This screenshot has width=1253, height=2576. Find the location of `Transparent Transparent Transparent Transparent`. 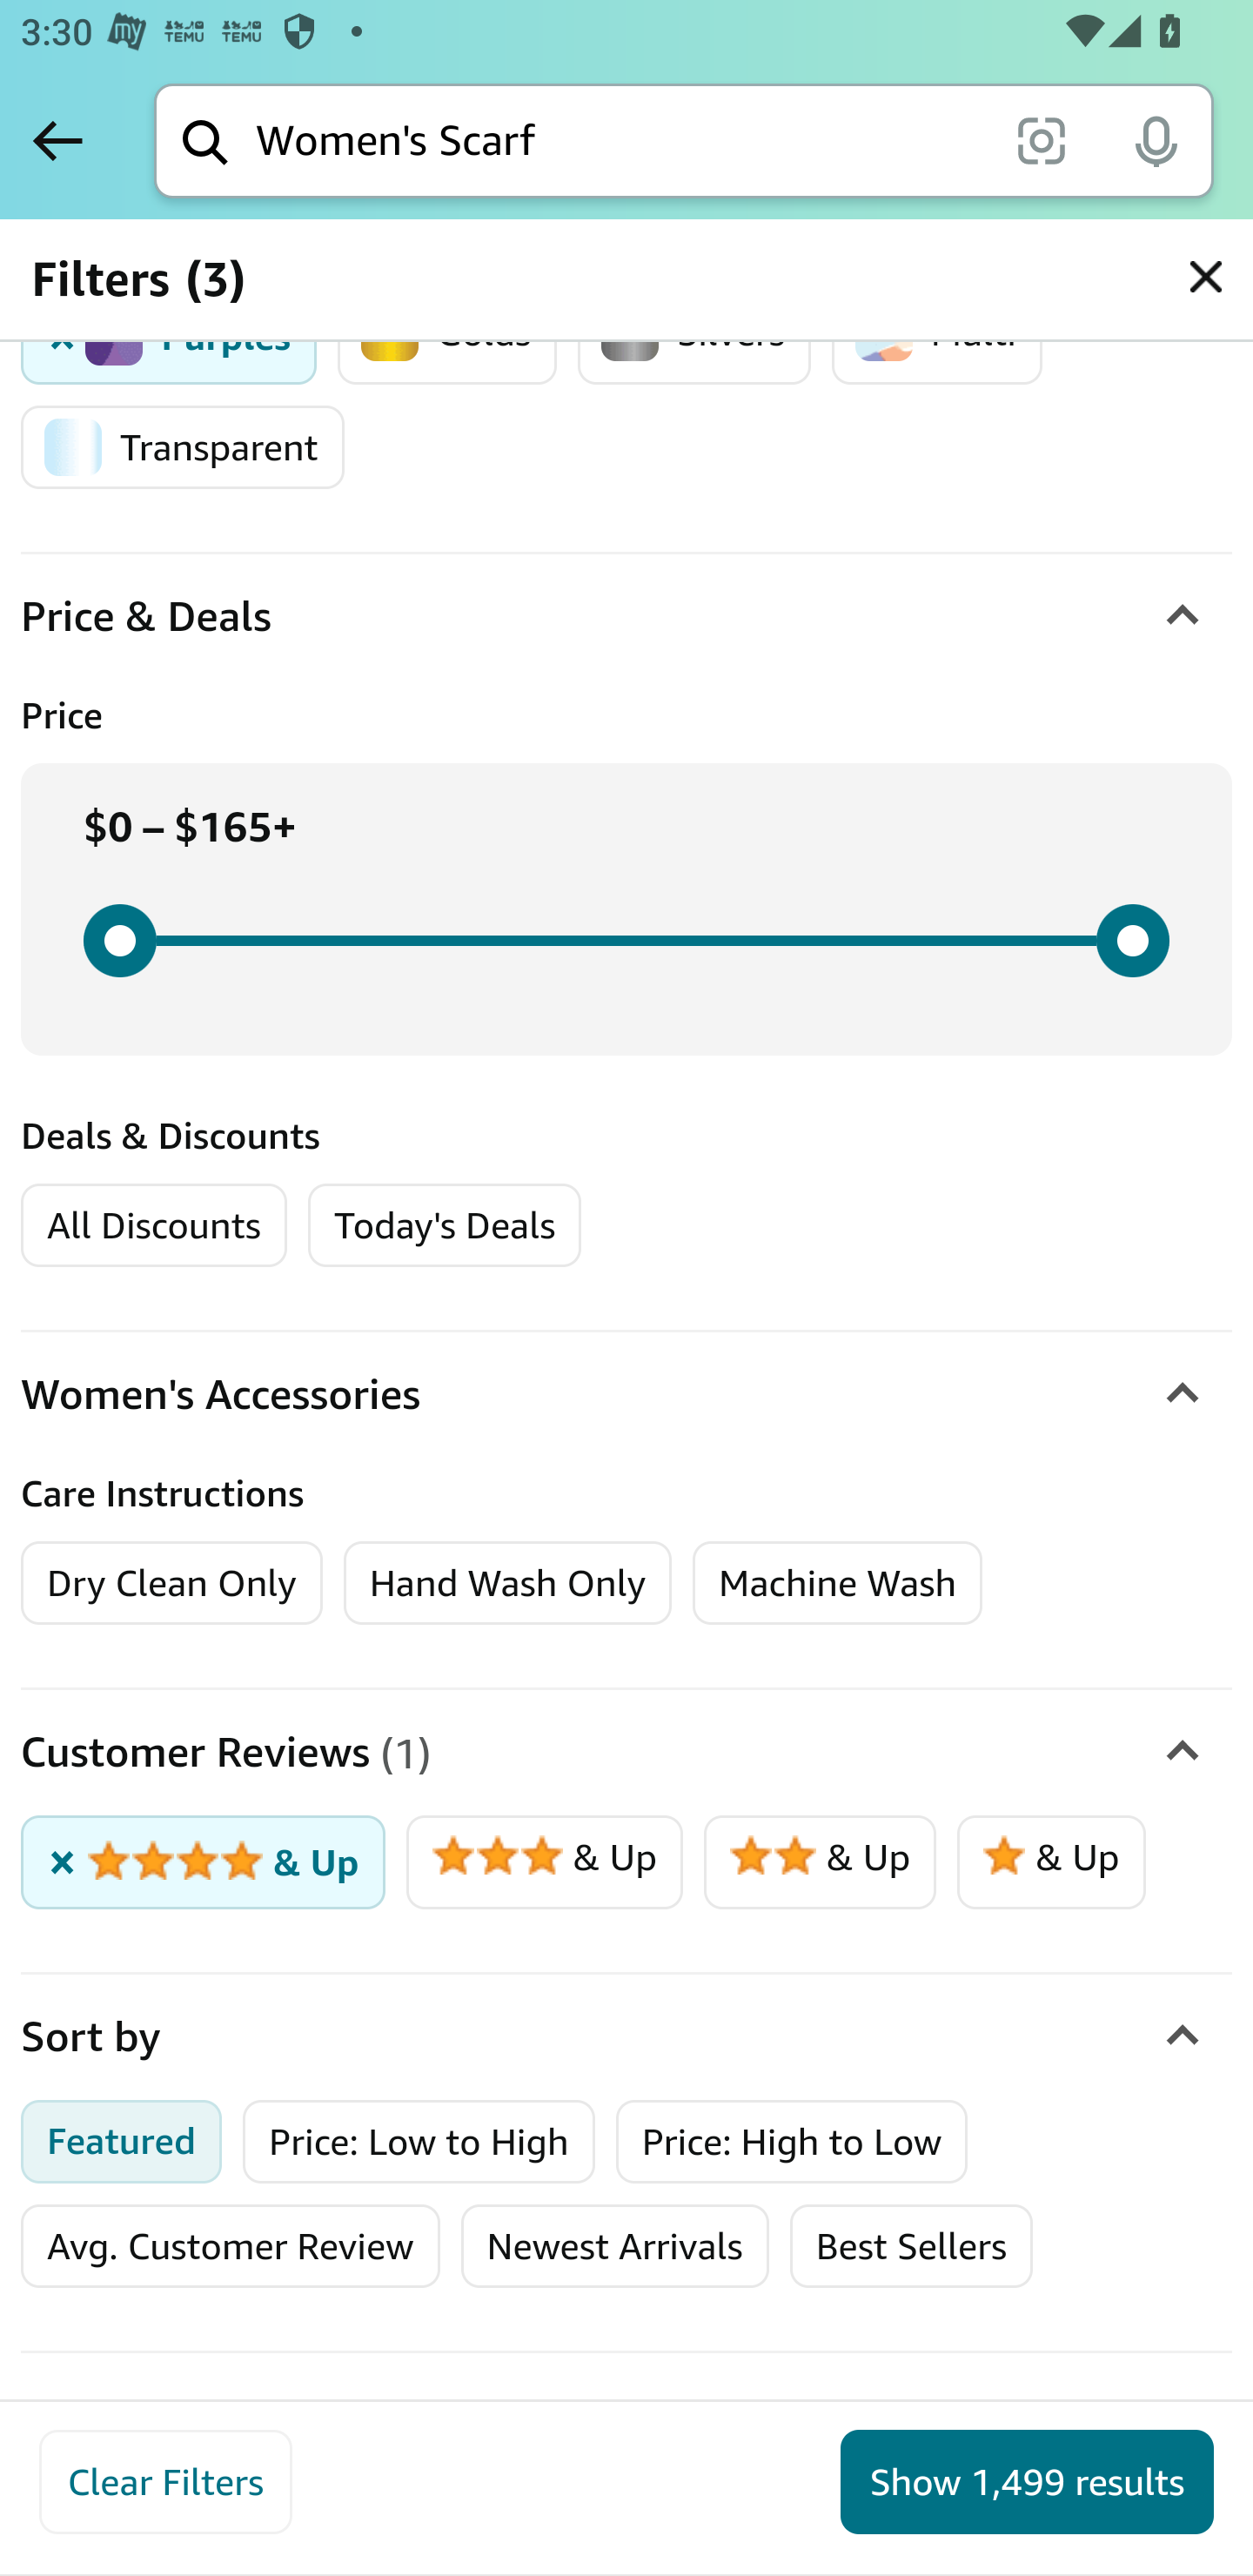

Transparent Transparent Transparent Transparent is located at coordinates (183, 447).